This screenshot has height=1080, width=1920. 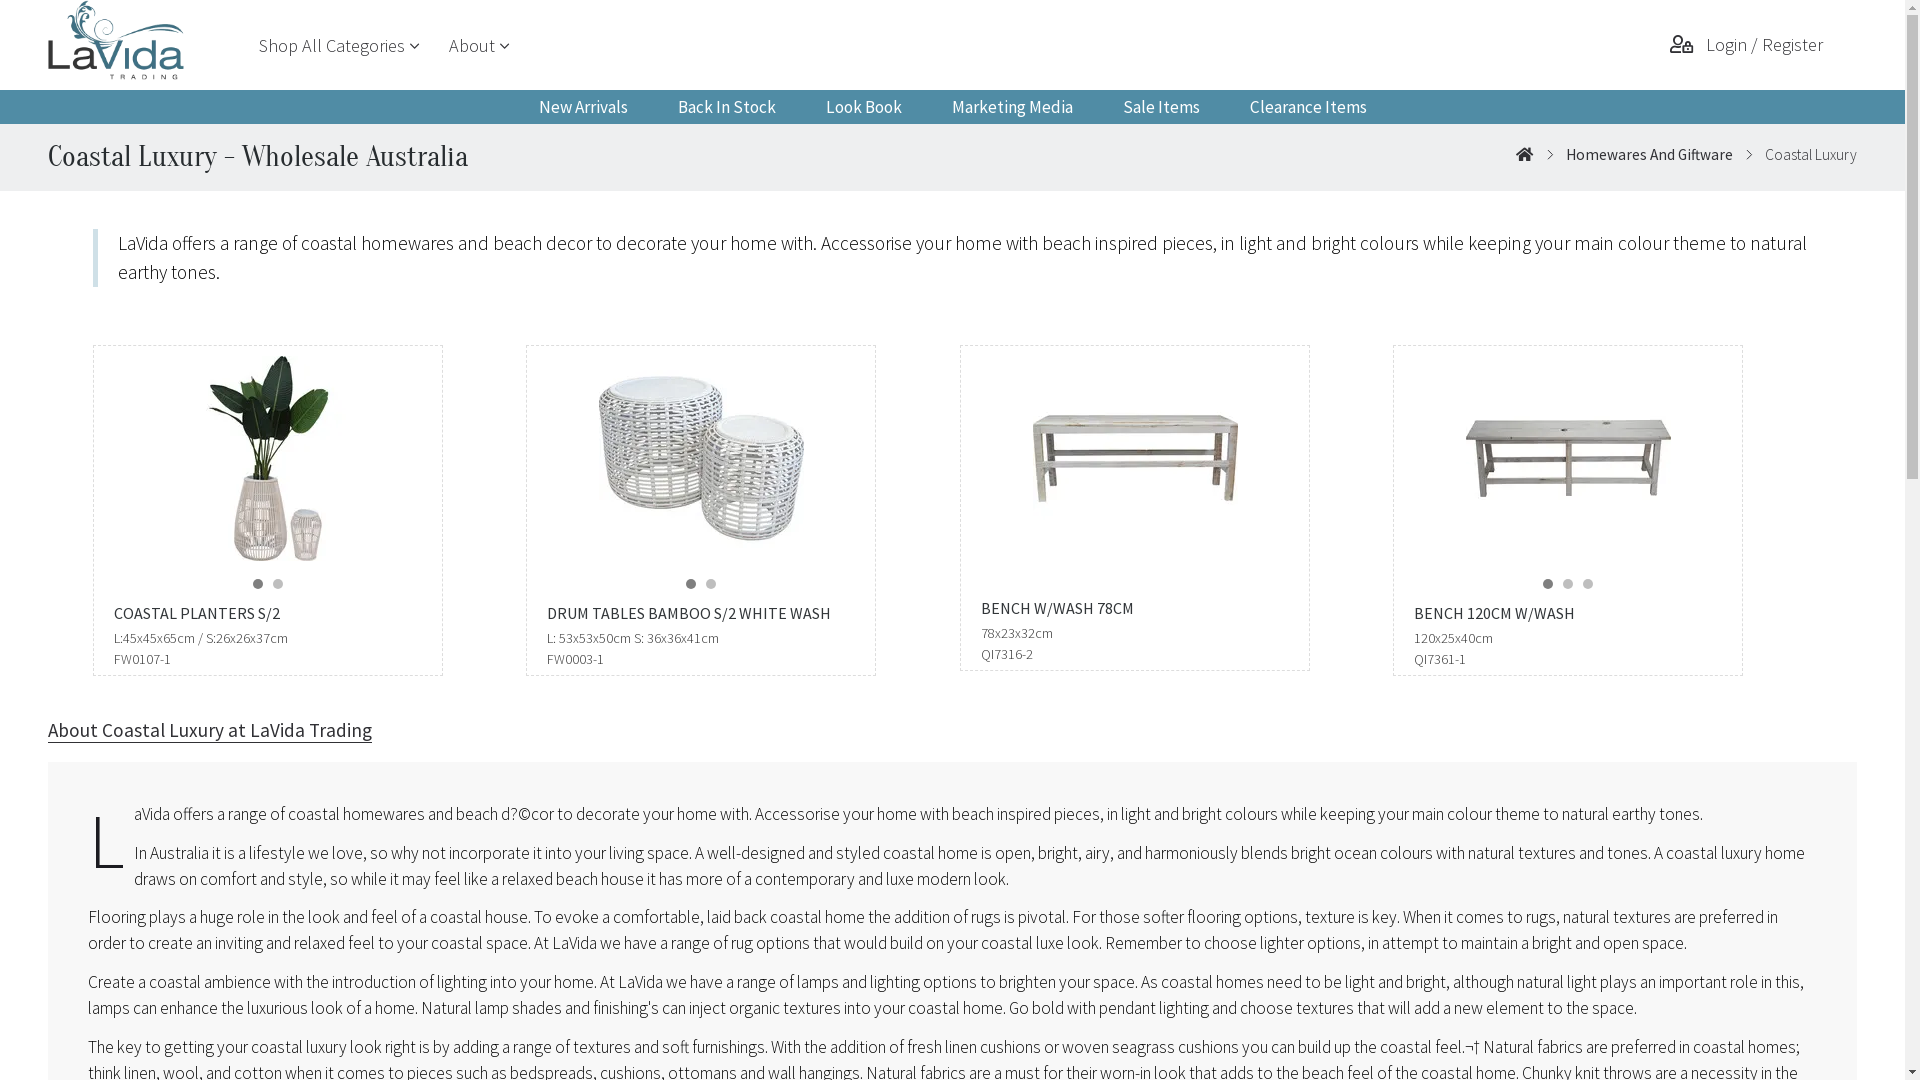 What do you see at coordinates (1568, 614) in the screenshot?
I see `BENCH 120CM W/WASH` at bounding box center [1568, 614].